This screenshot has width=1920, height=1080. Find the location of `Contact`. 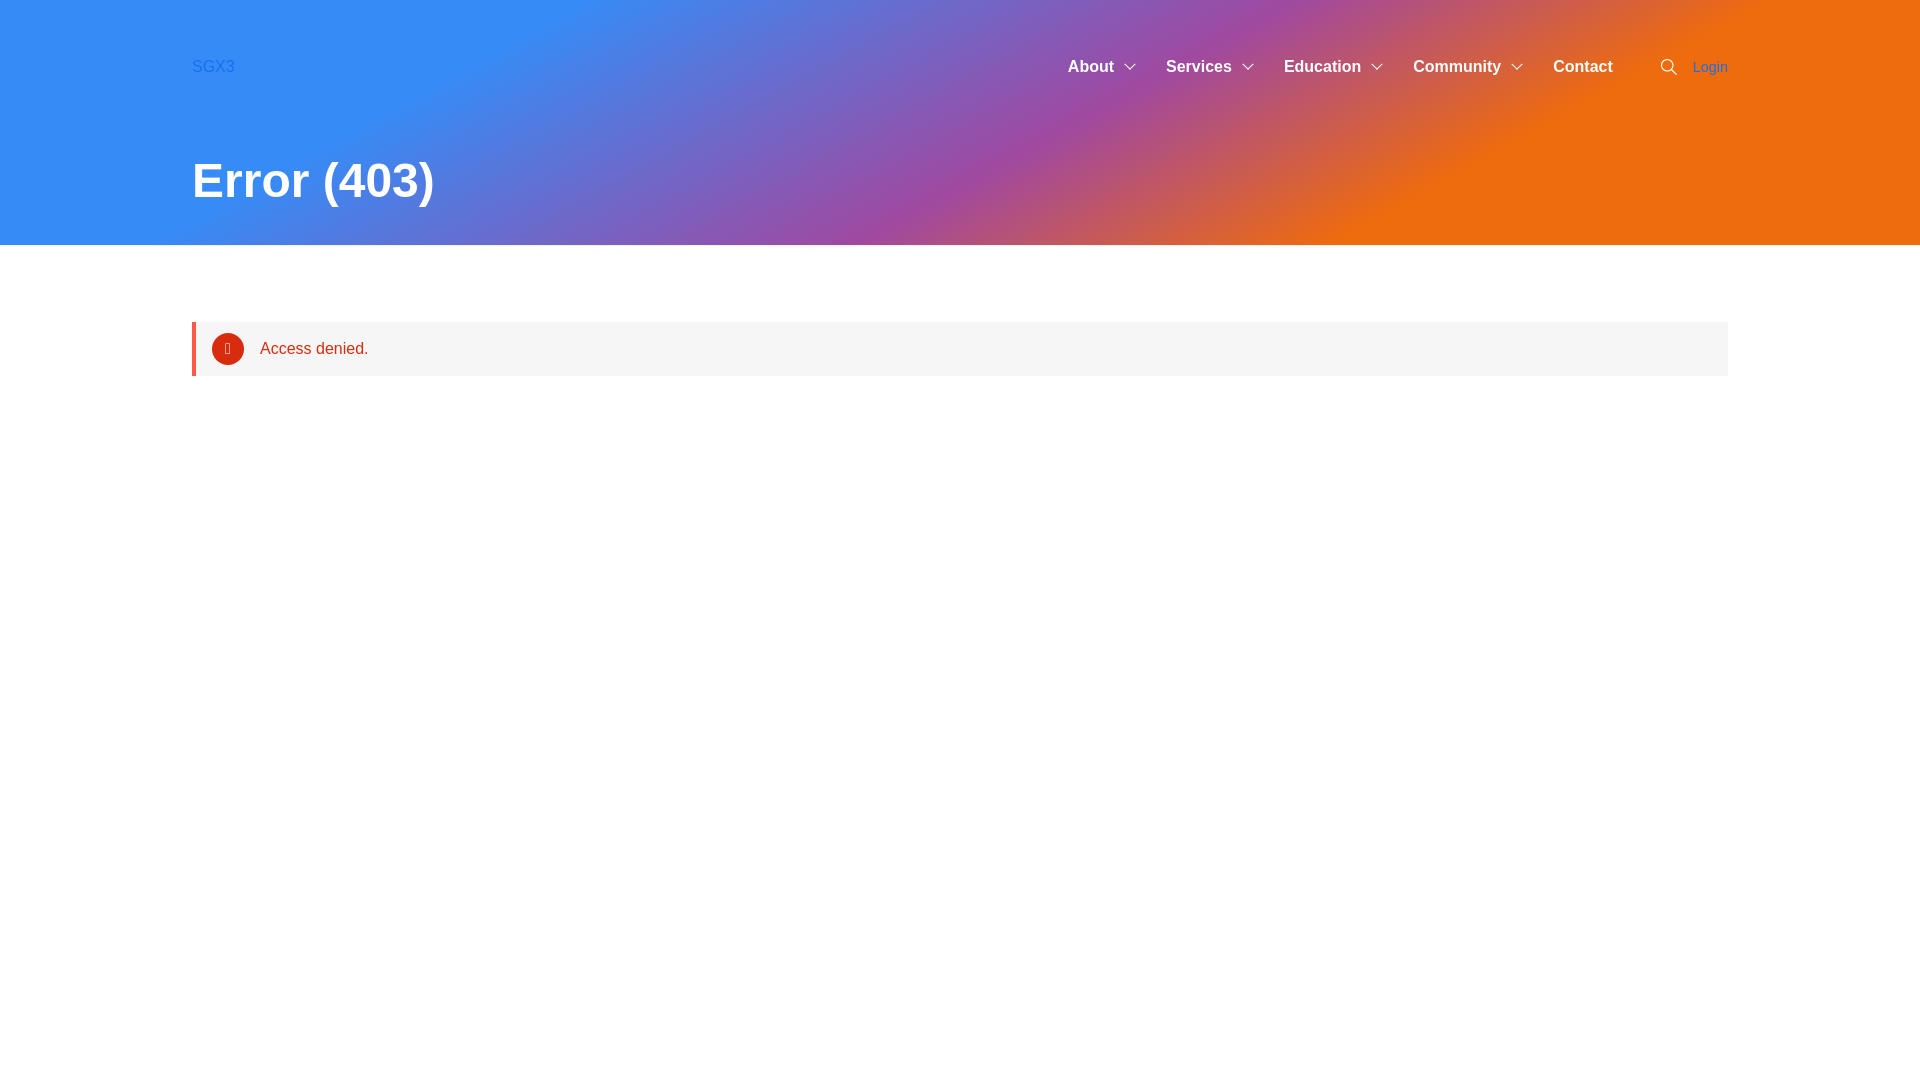

Contact is located at coordinates (1582, 66).